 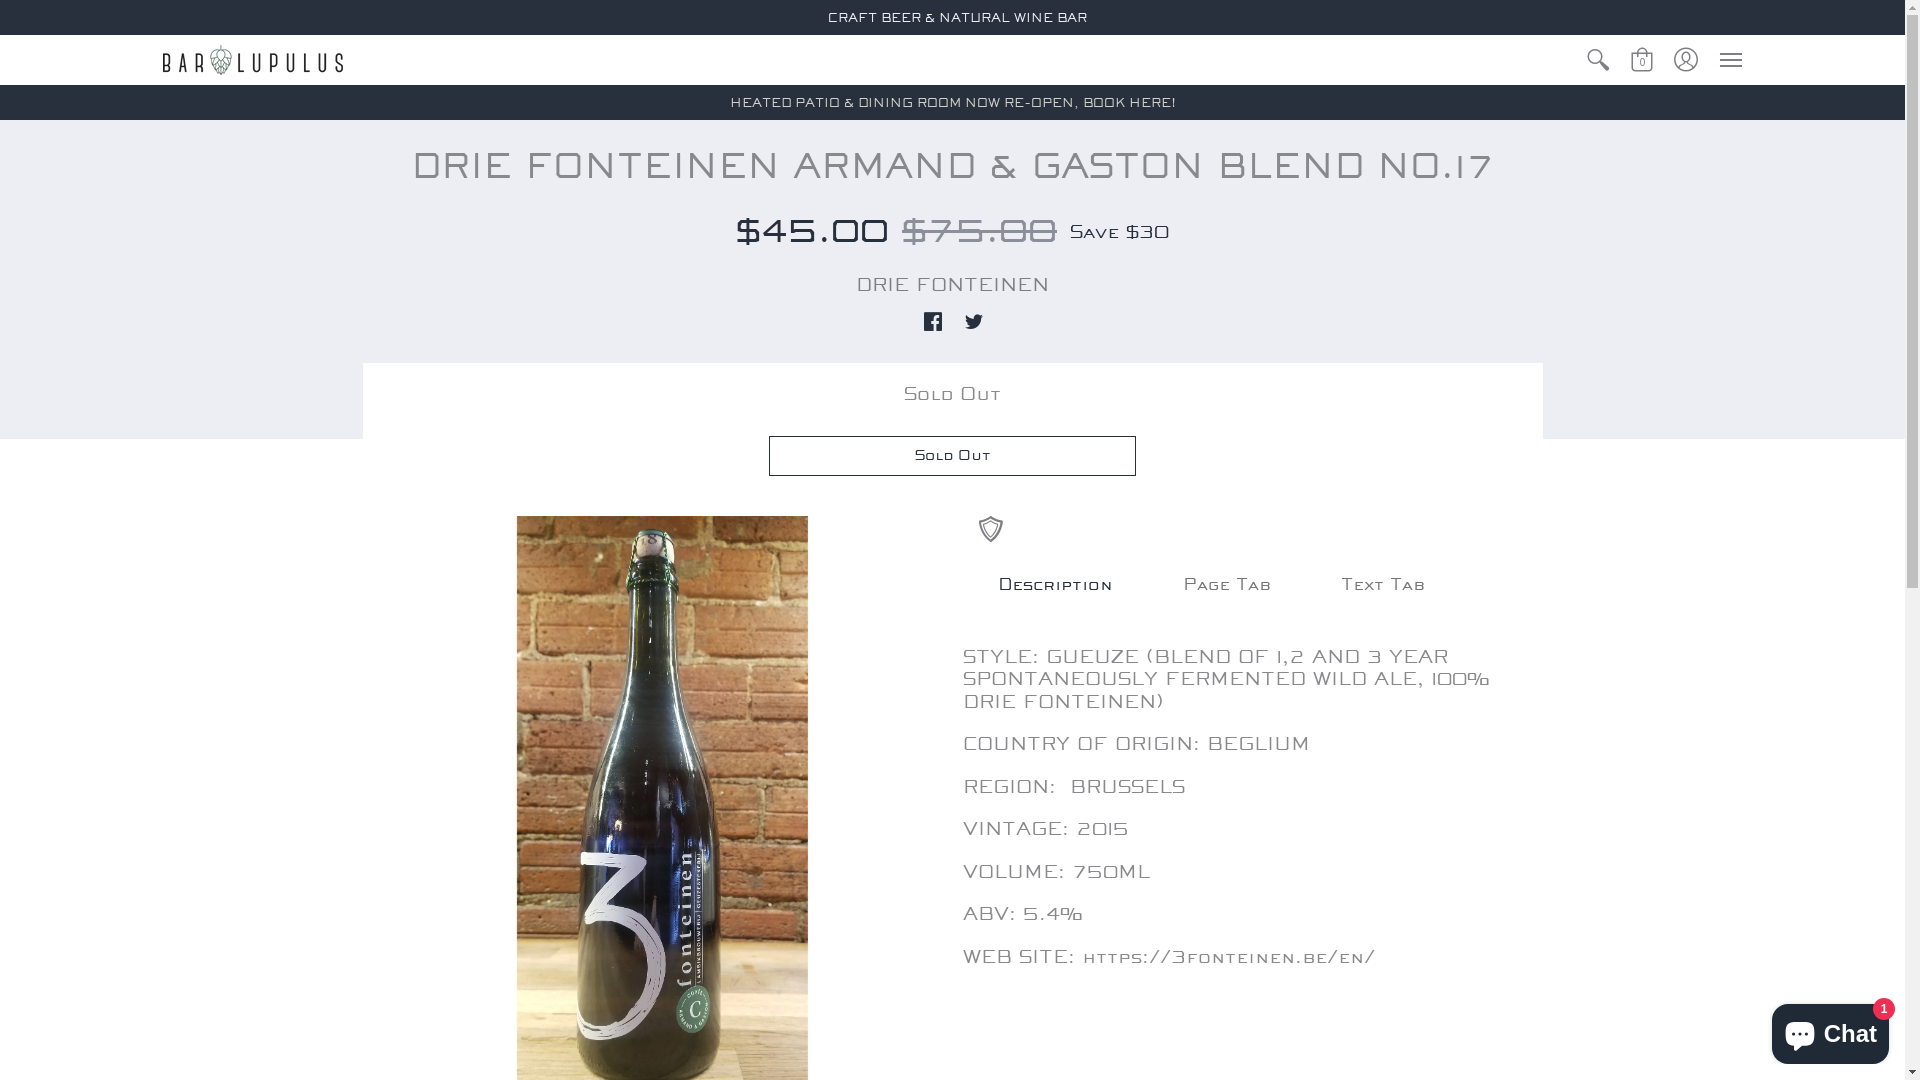 I want to click on barlupulus, so click(x=252, y=60).